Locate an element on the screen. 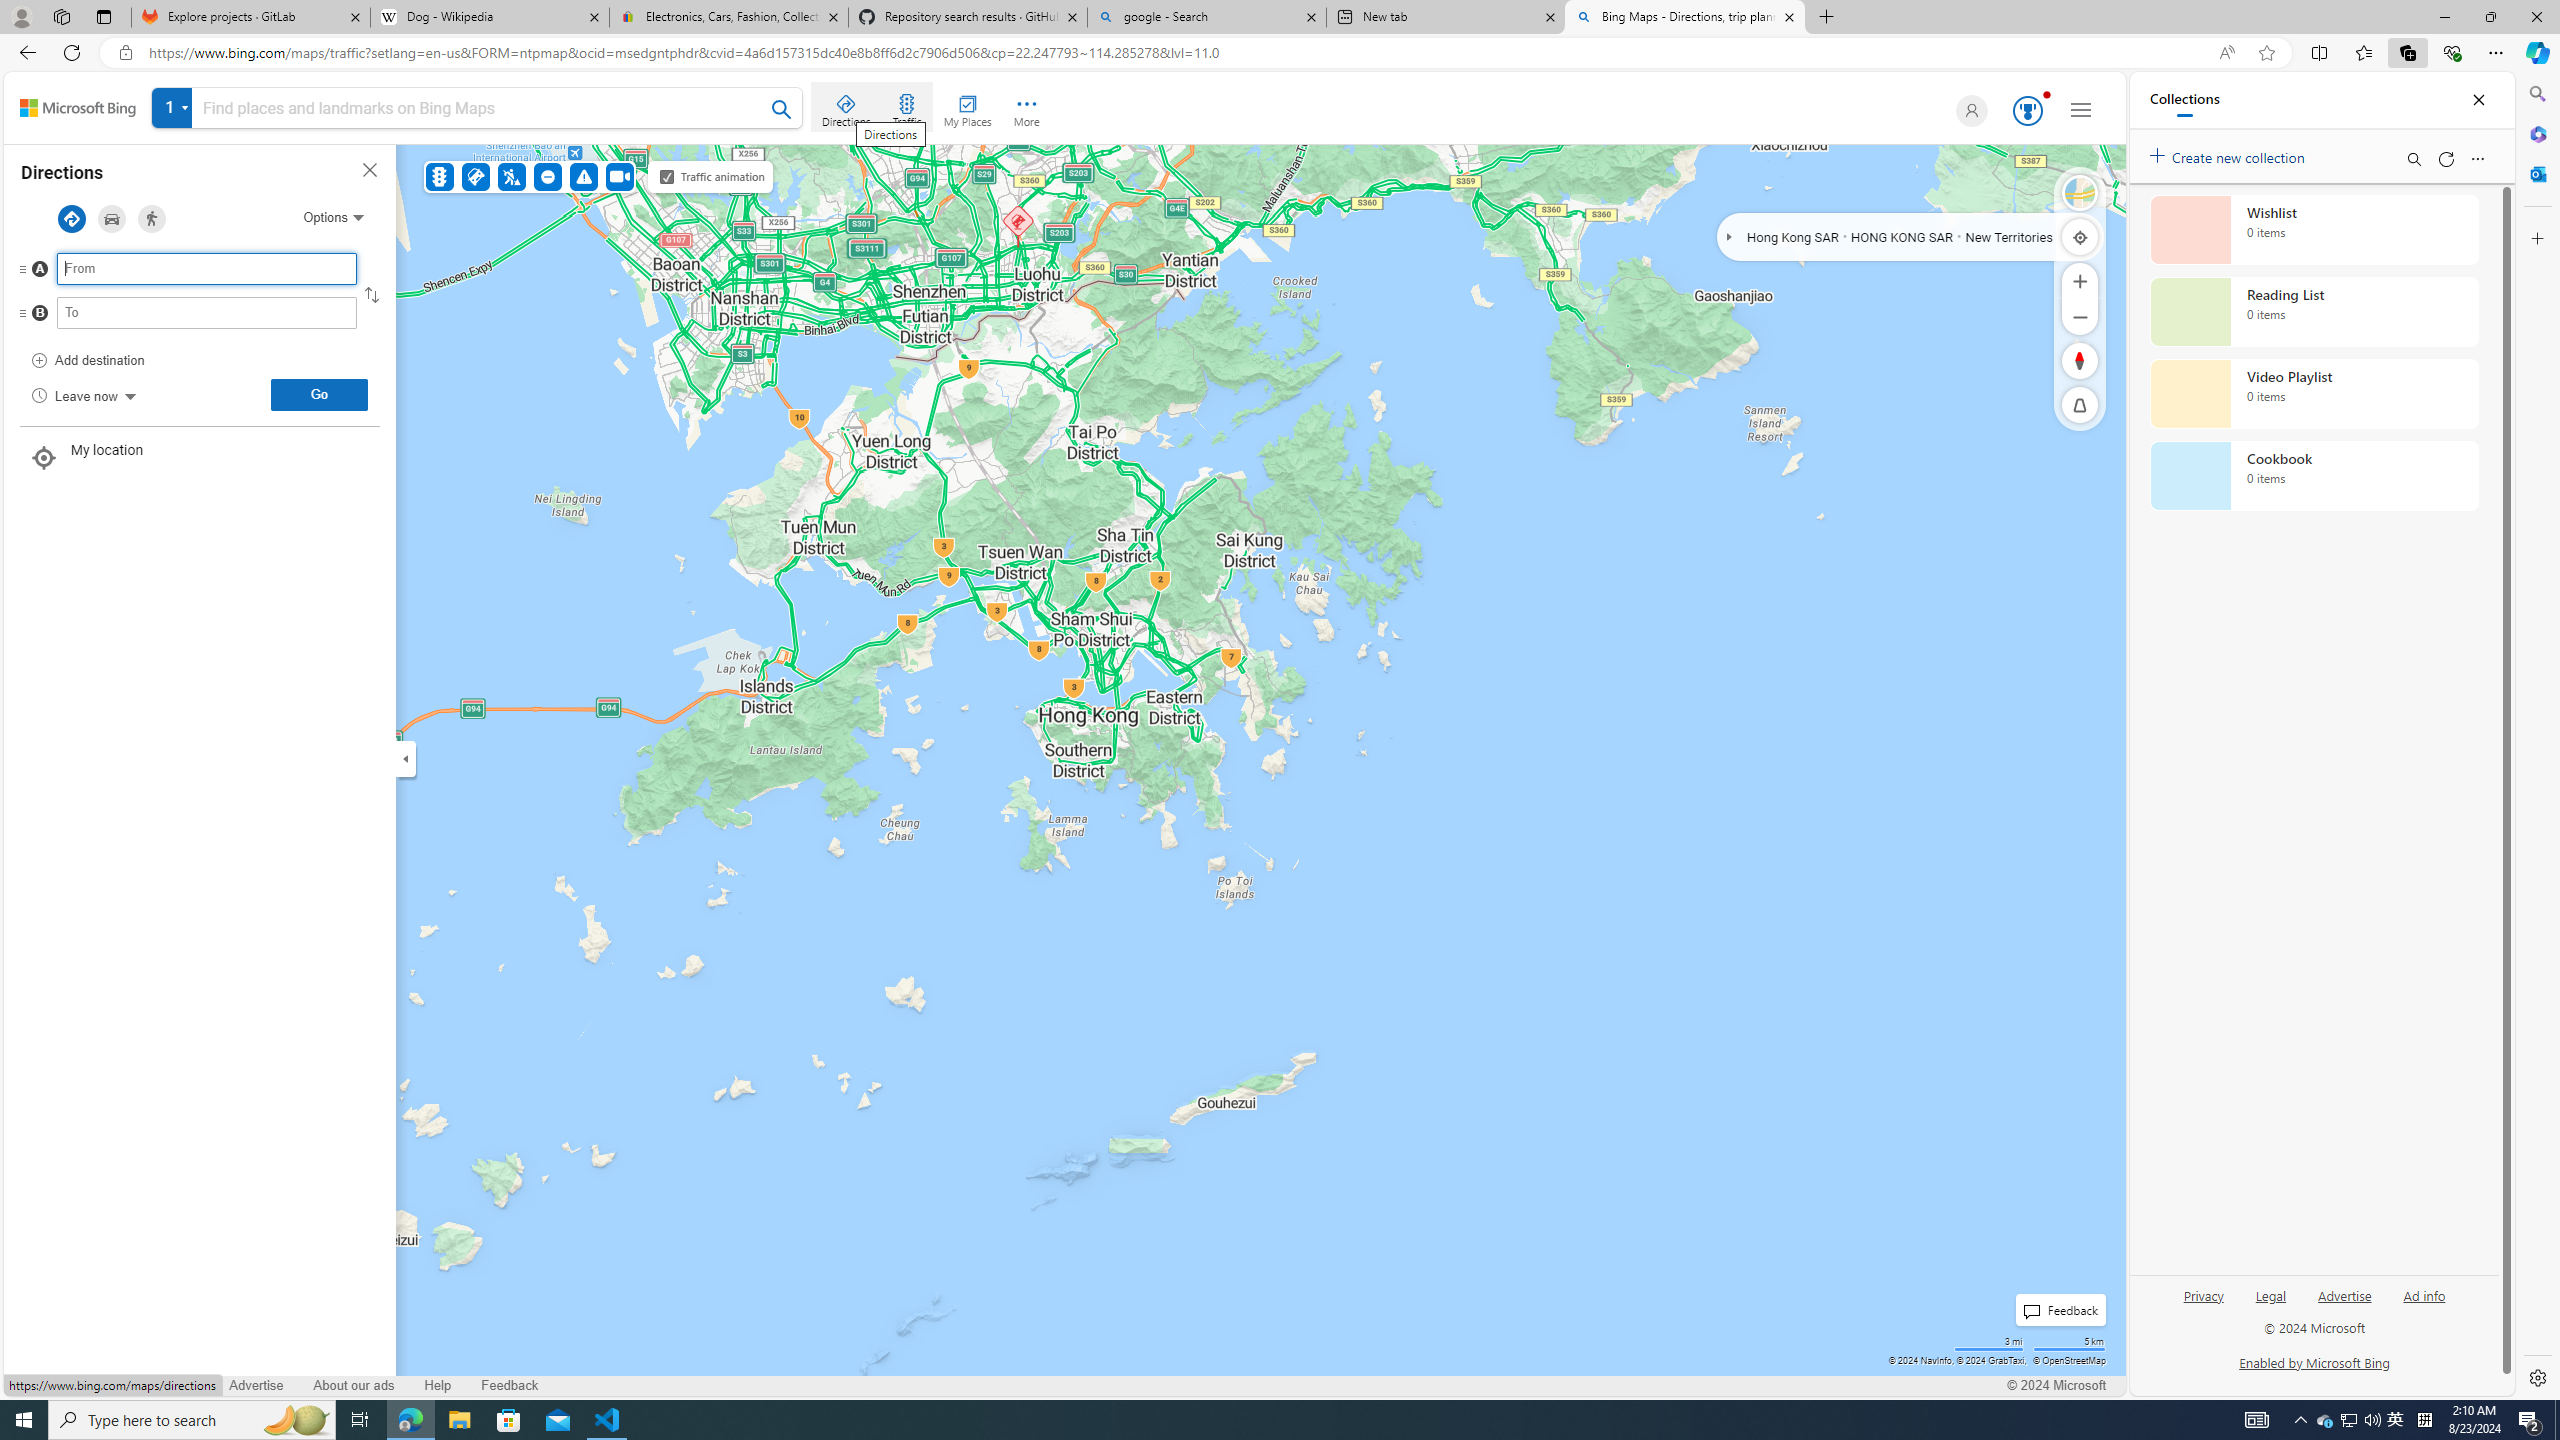  Expand/Collapse Geochain is located at coordinates (1728, 236).